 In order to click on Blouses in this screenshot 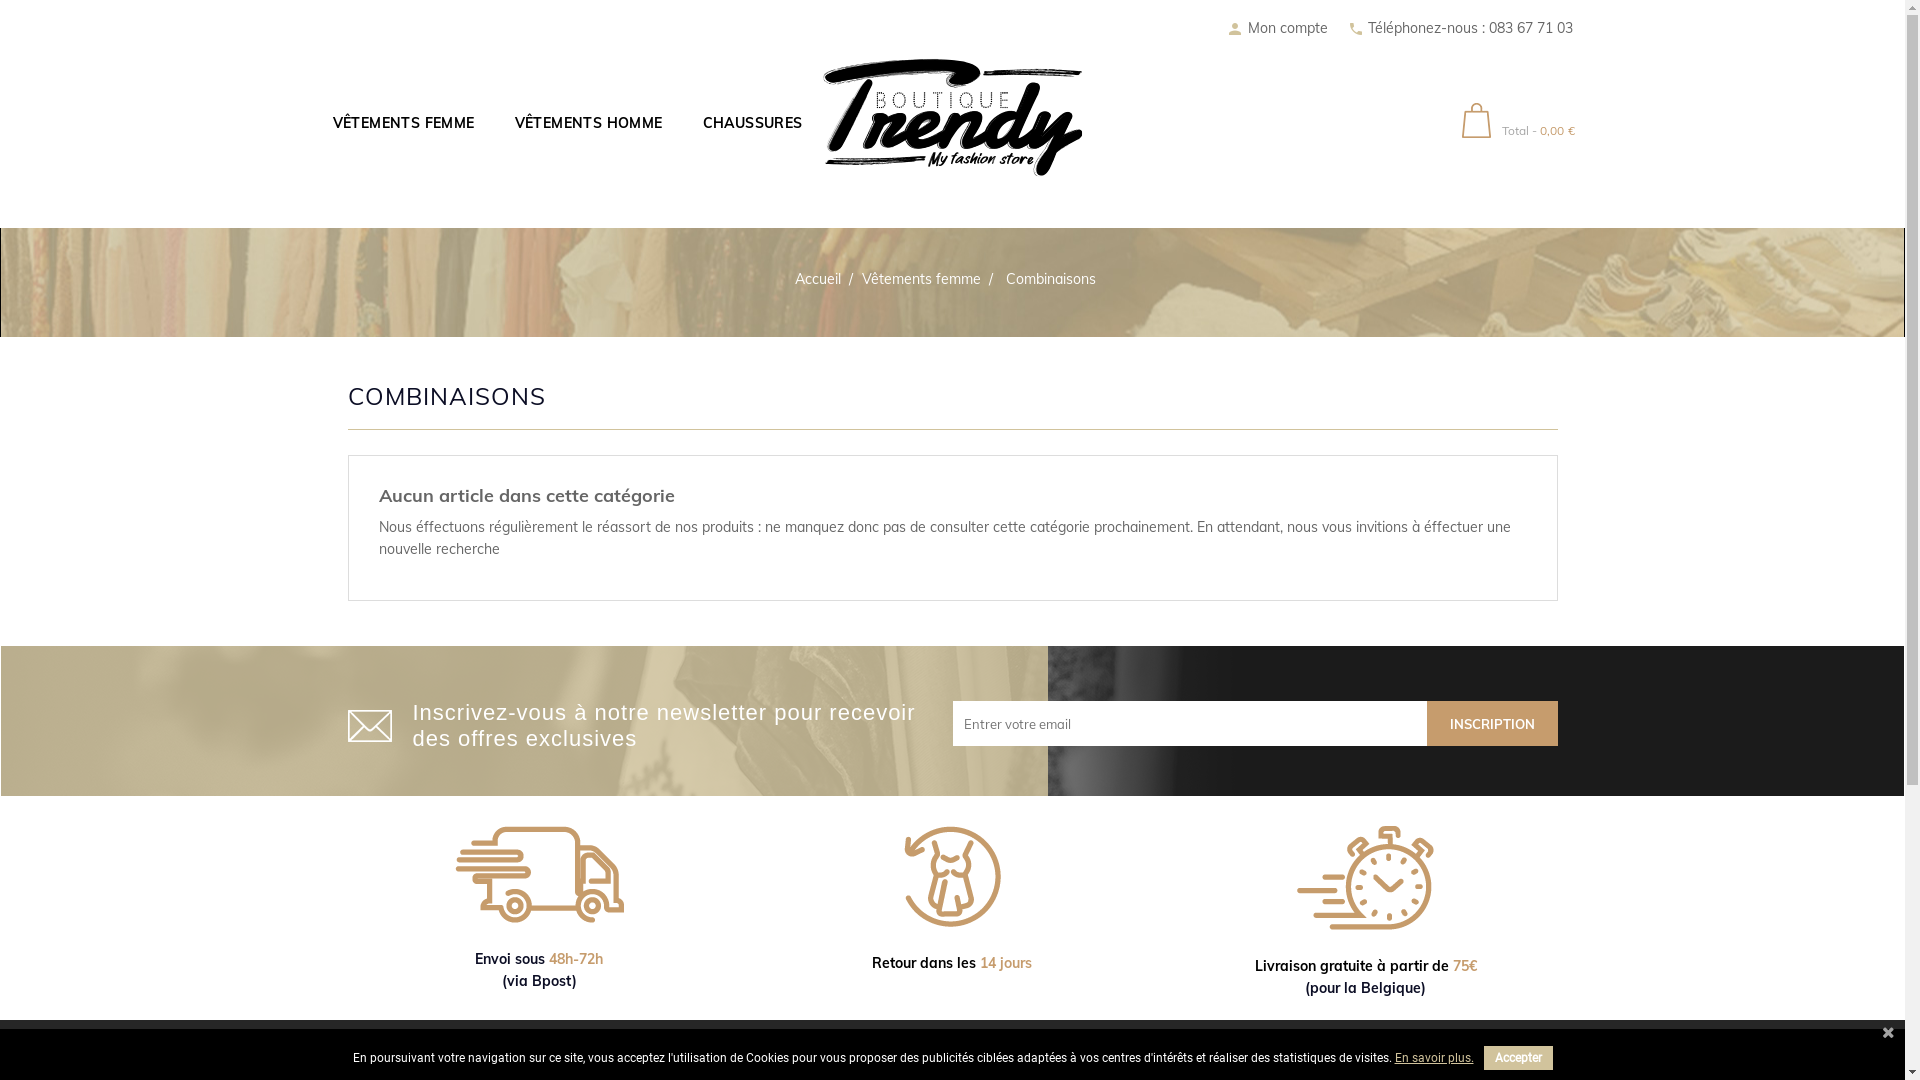, I will do `click(584, 204)`.